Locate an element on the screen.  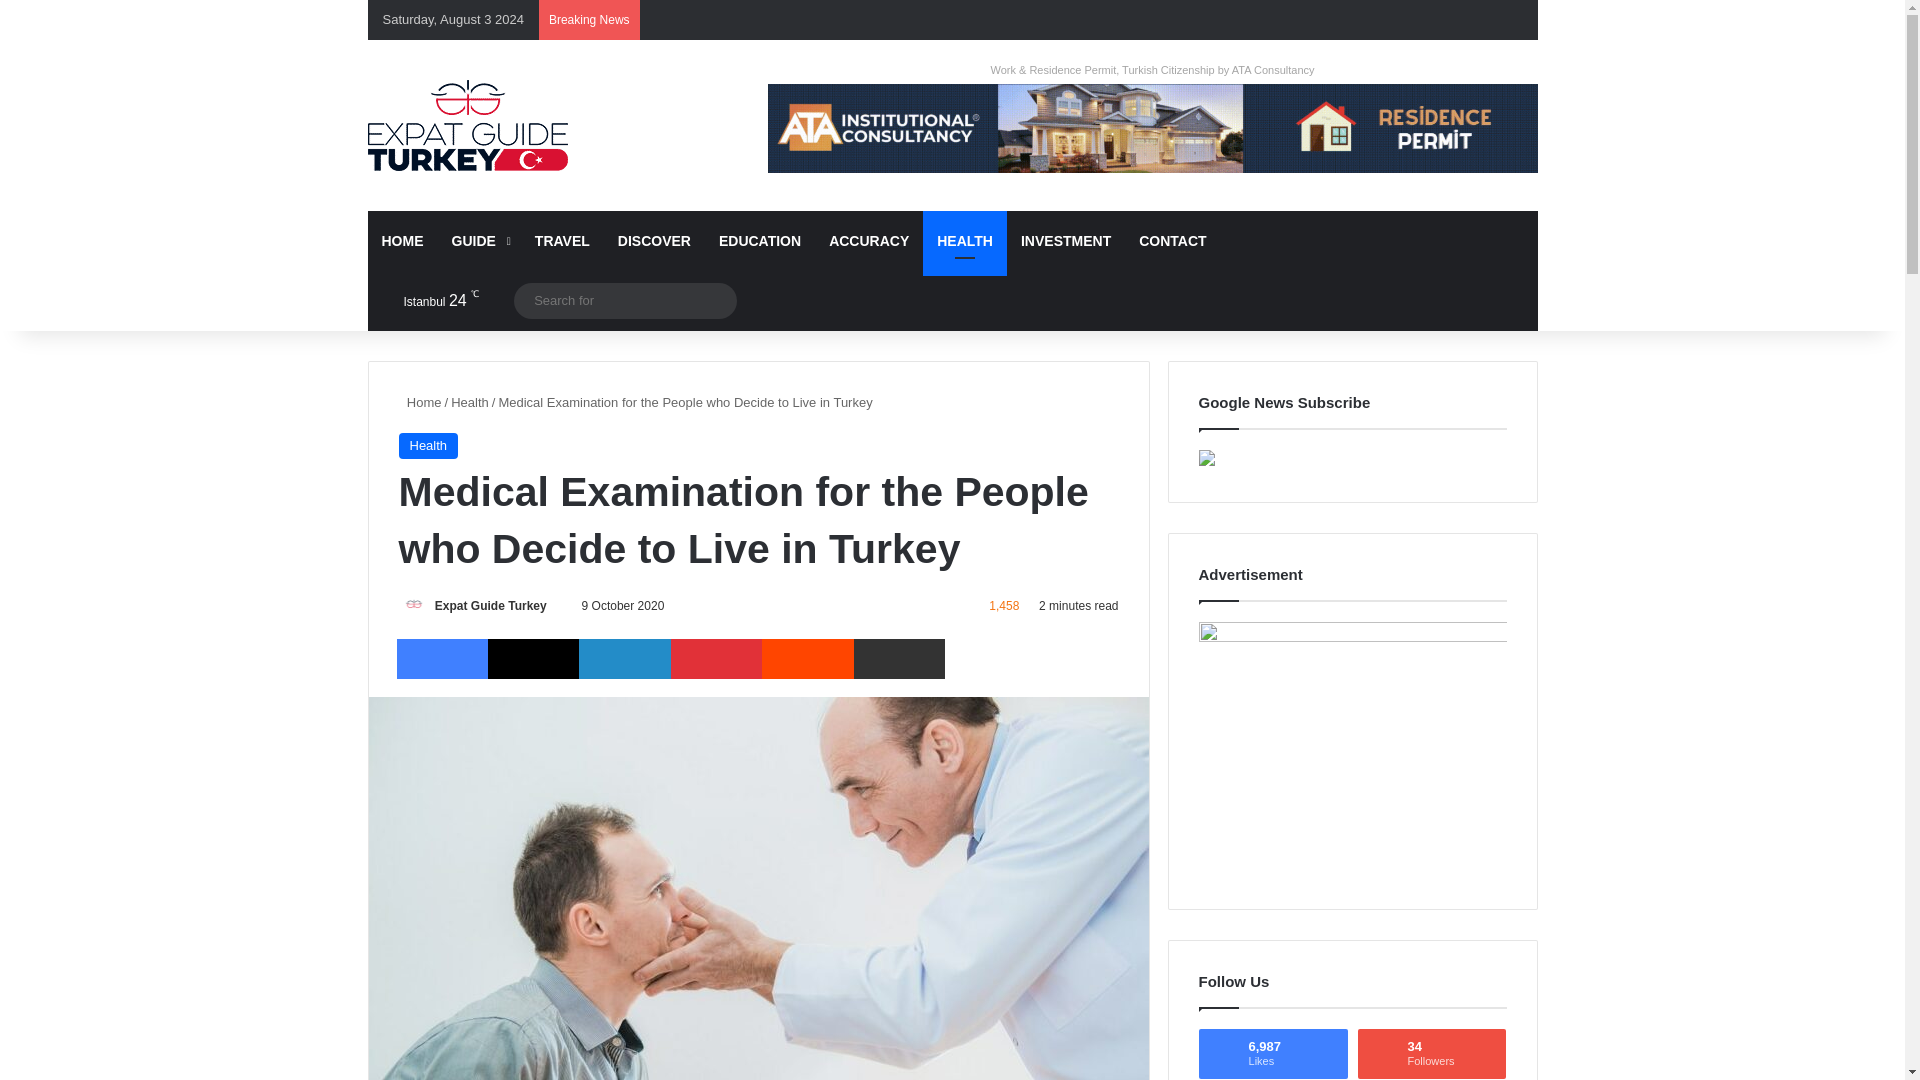
HEALTH is located at coordinates (964, 240).